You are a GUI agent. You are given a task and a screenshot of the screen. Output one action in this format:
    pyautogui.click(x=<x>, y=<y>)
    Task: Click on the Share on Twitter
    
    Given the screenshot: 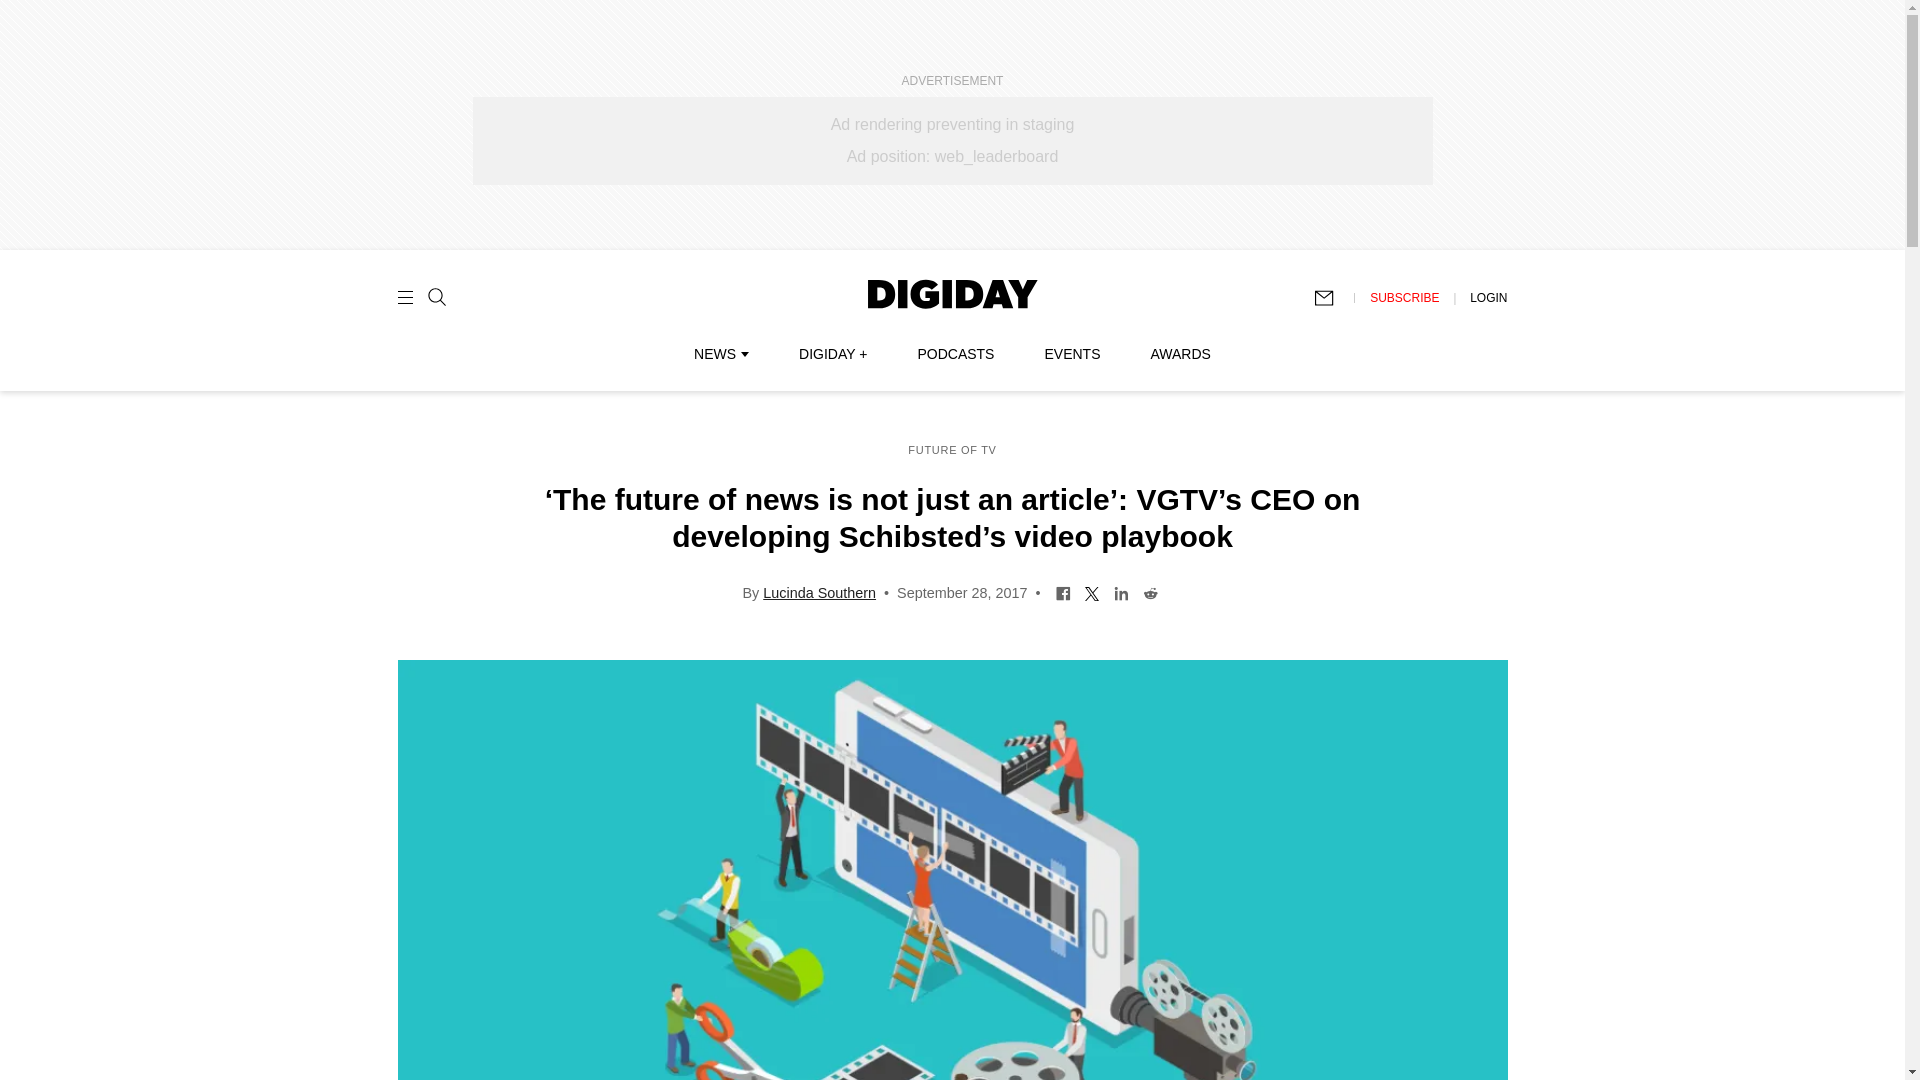 What is the action you would take?
    pyautogui.click(x=1092, y=592)
    